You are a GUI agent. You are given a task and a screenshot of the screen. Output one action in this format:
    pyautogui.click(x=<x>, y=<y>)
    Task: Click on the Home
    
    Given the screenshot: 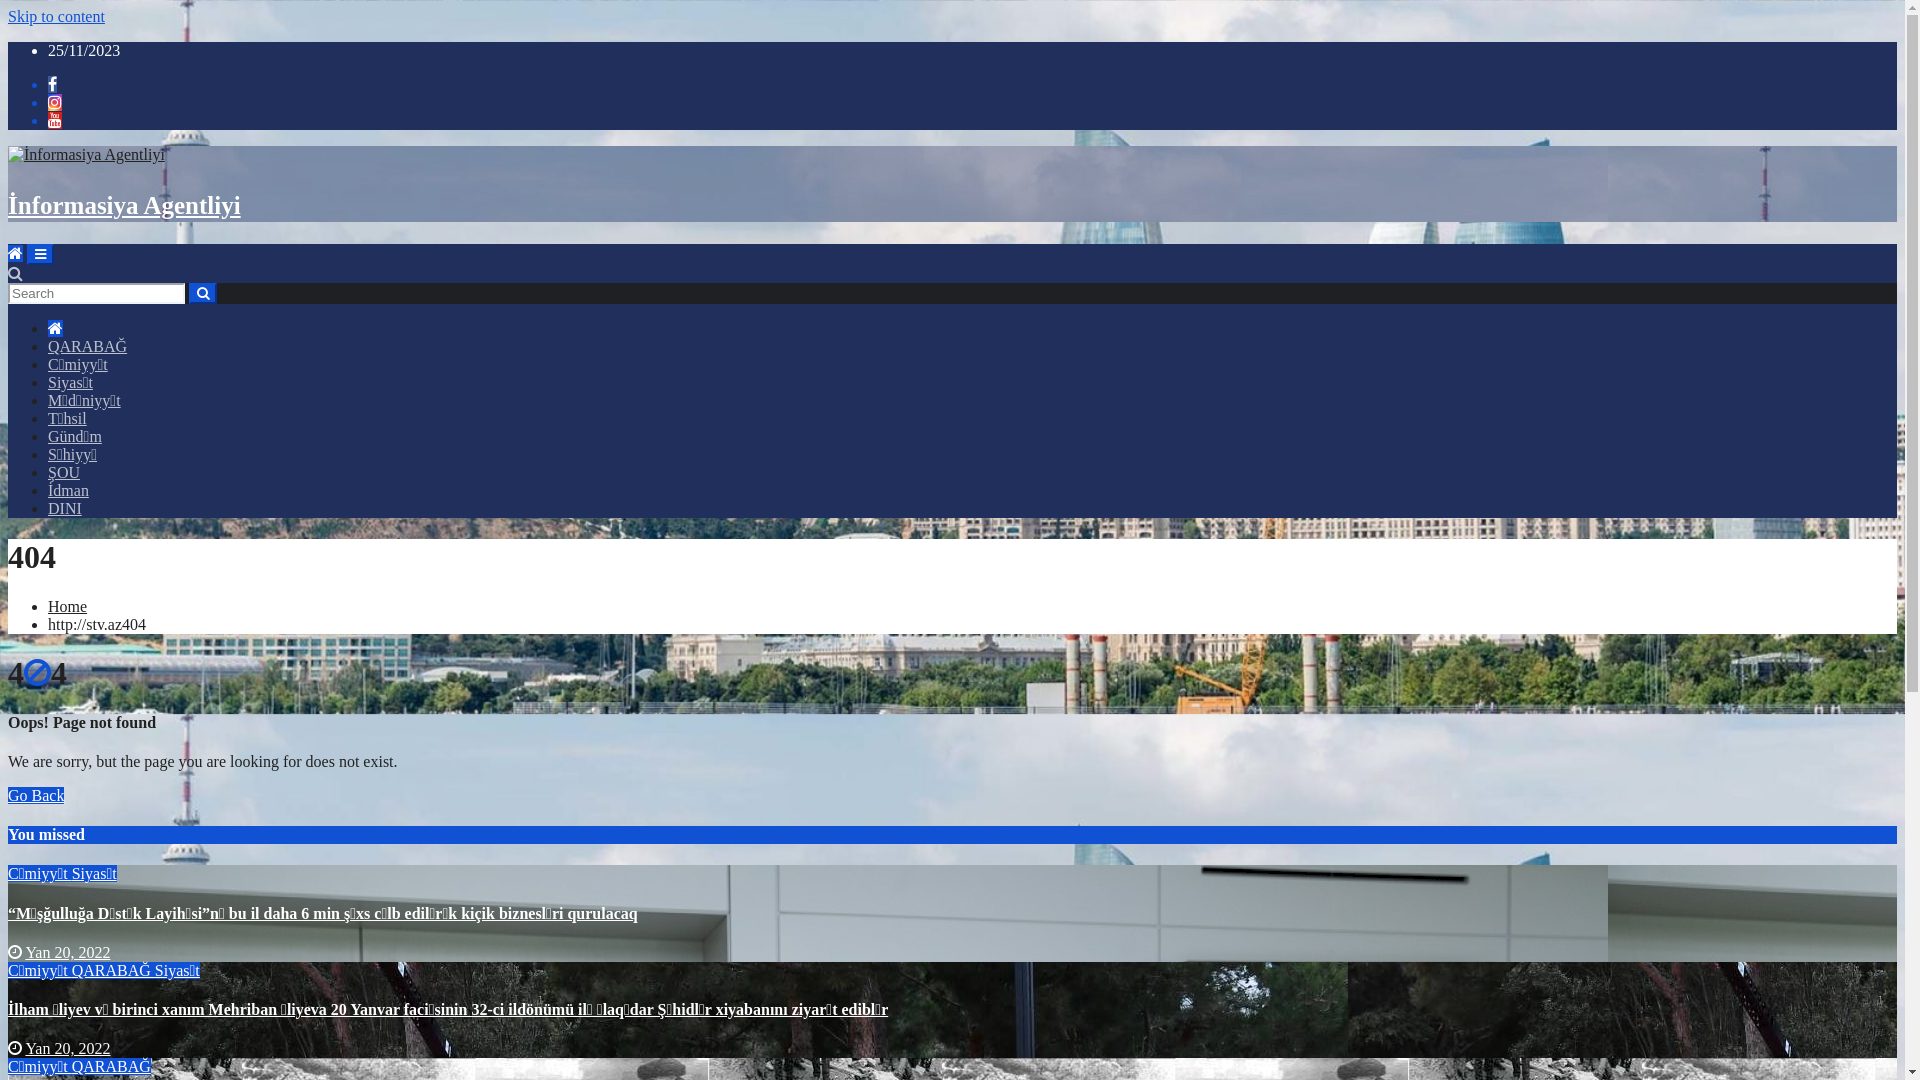 What is the action you would take?
    pyautogui.click(x=68, y=606)
    